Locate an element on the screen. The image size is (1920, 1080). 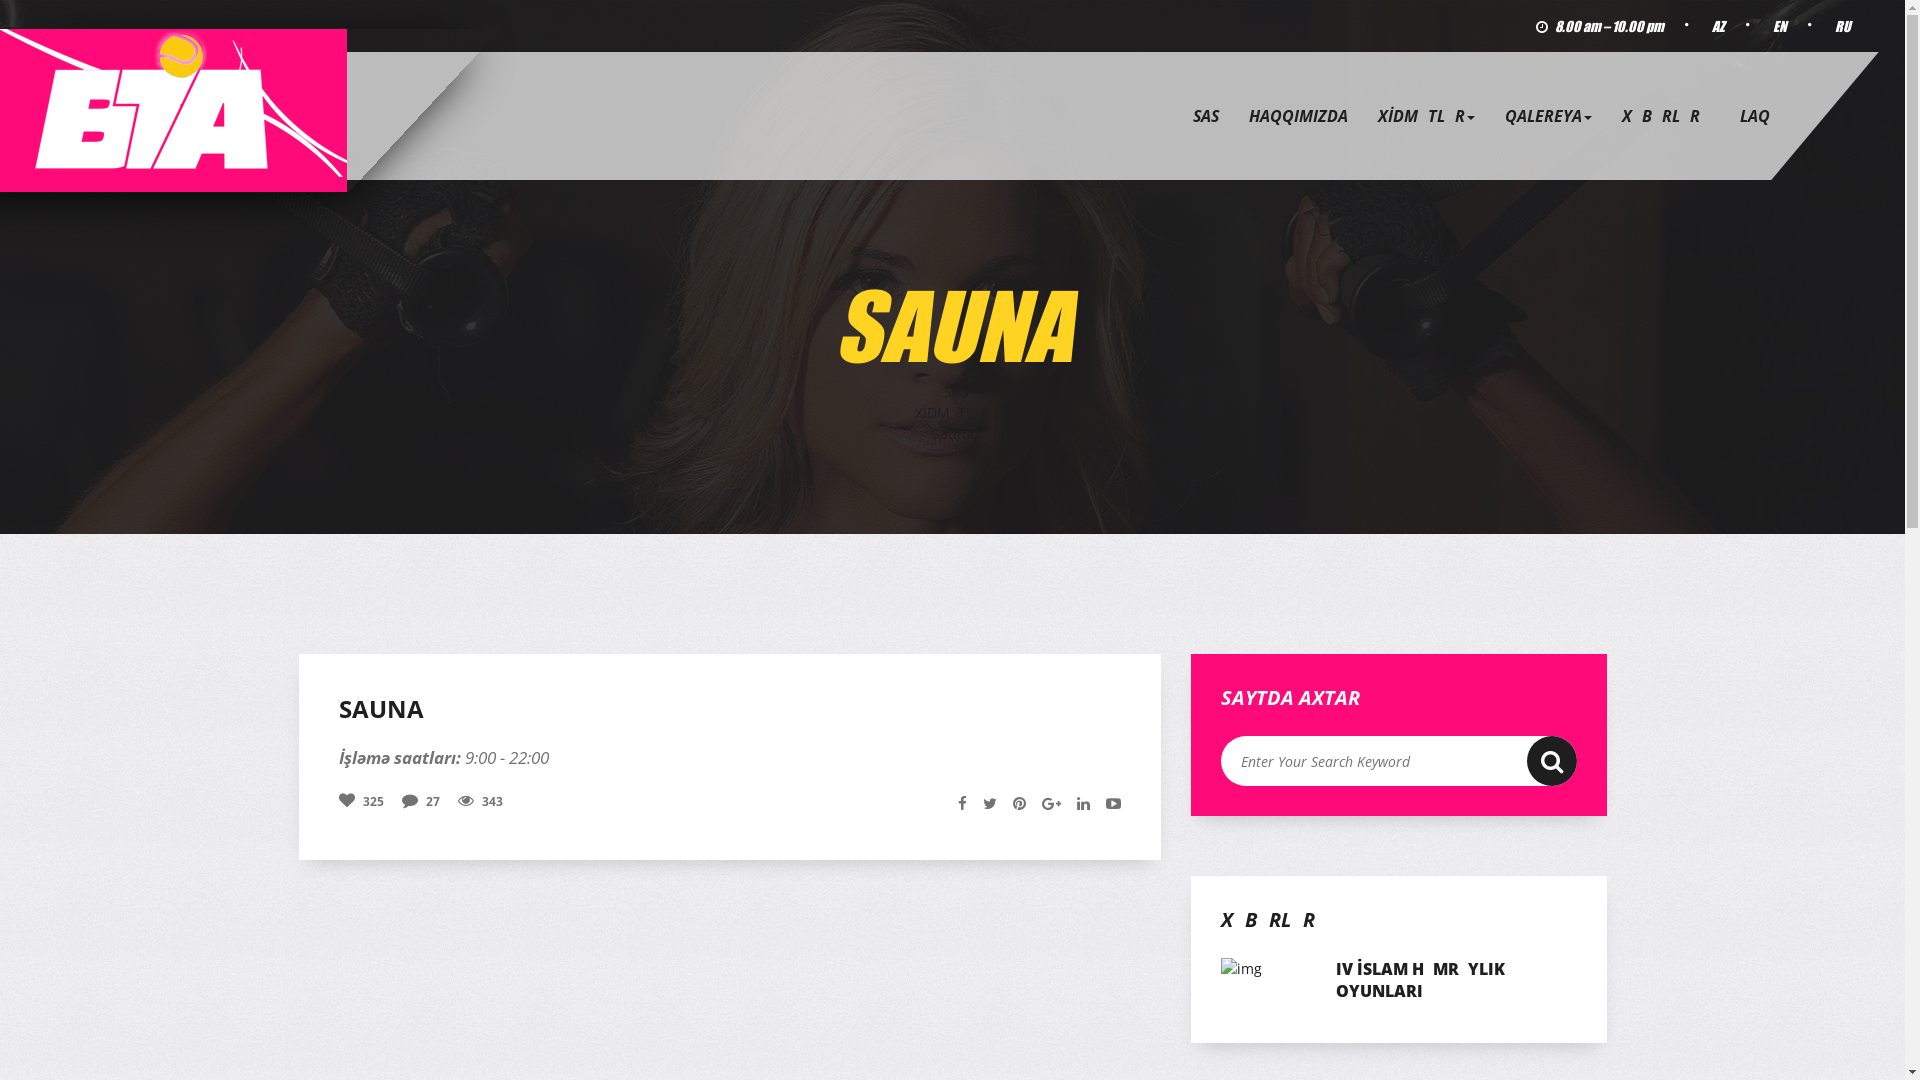
AZ is located at coordinates (1718, 26).